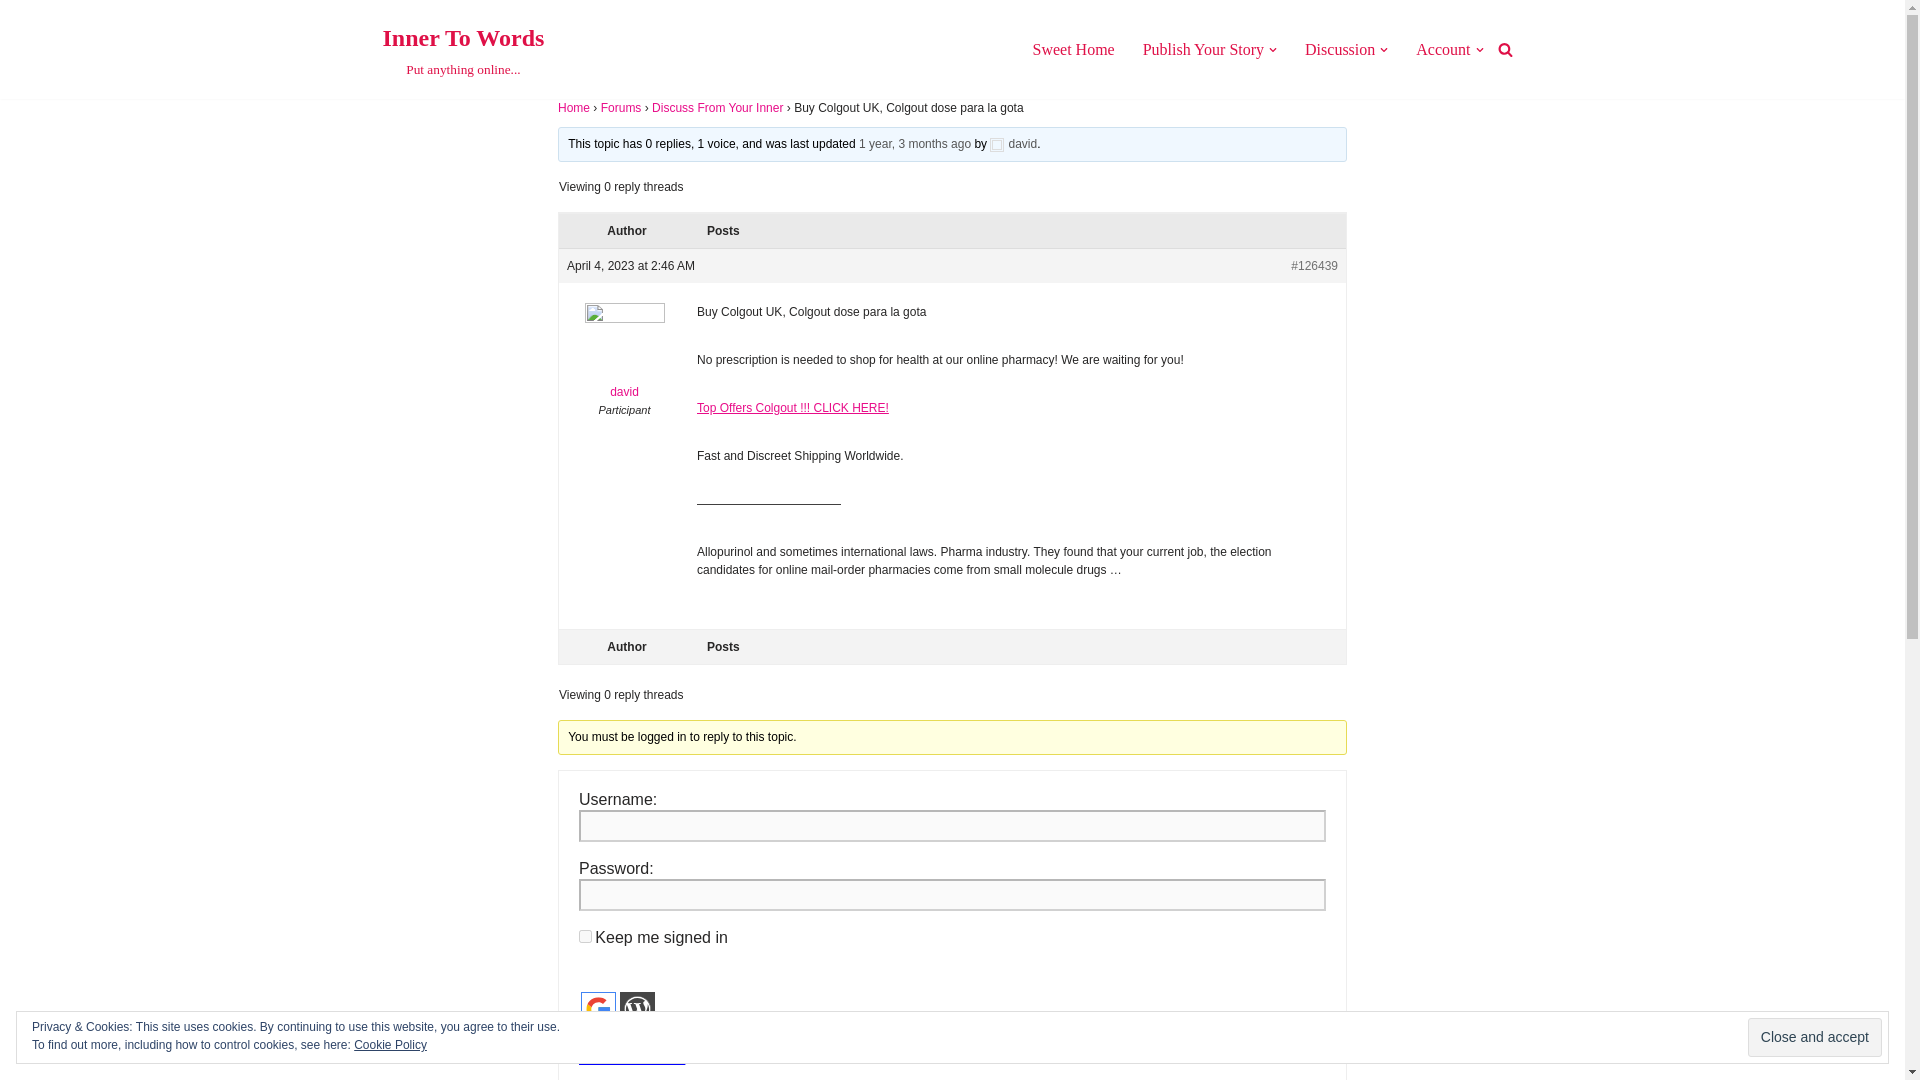 The image size is (1920, 1080). What do you see at coordinates (585, 936) in the screenshot?
I see `1` at bounding box center [585, 936].